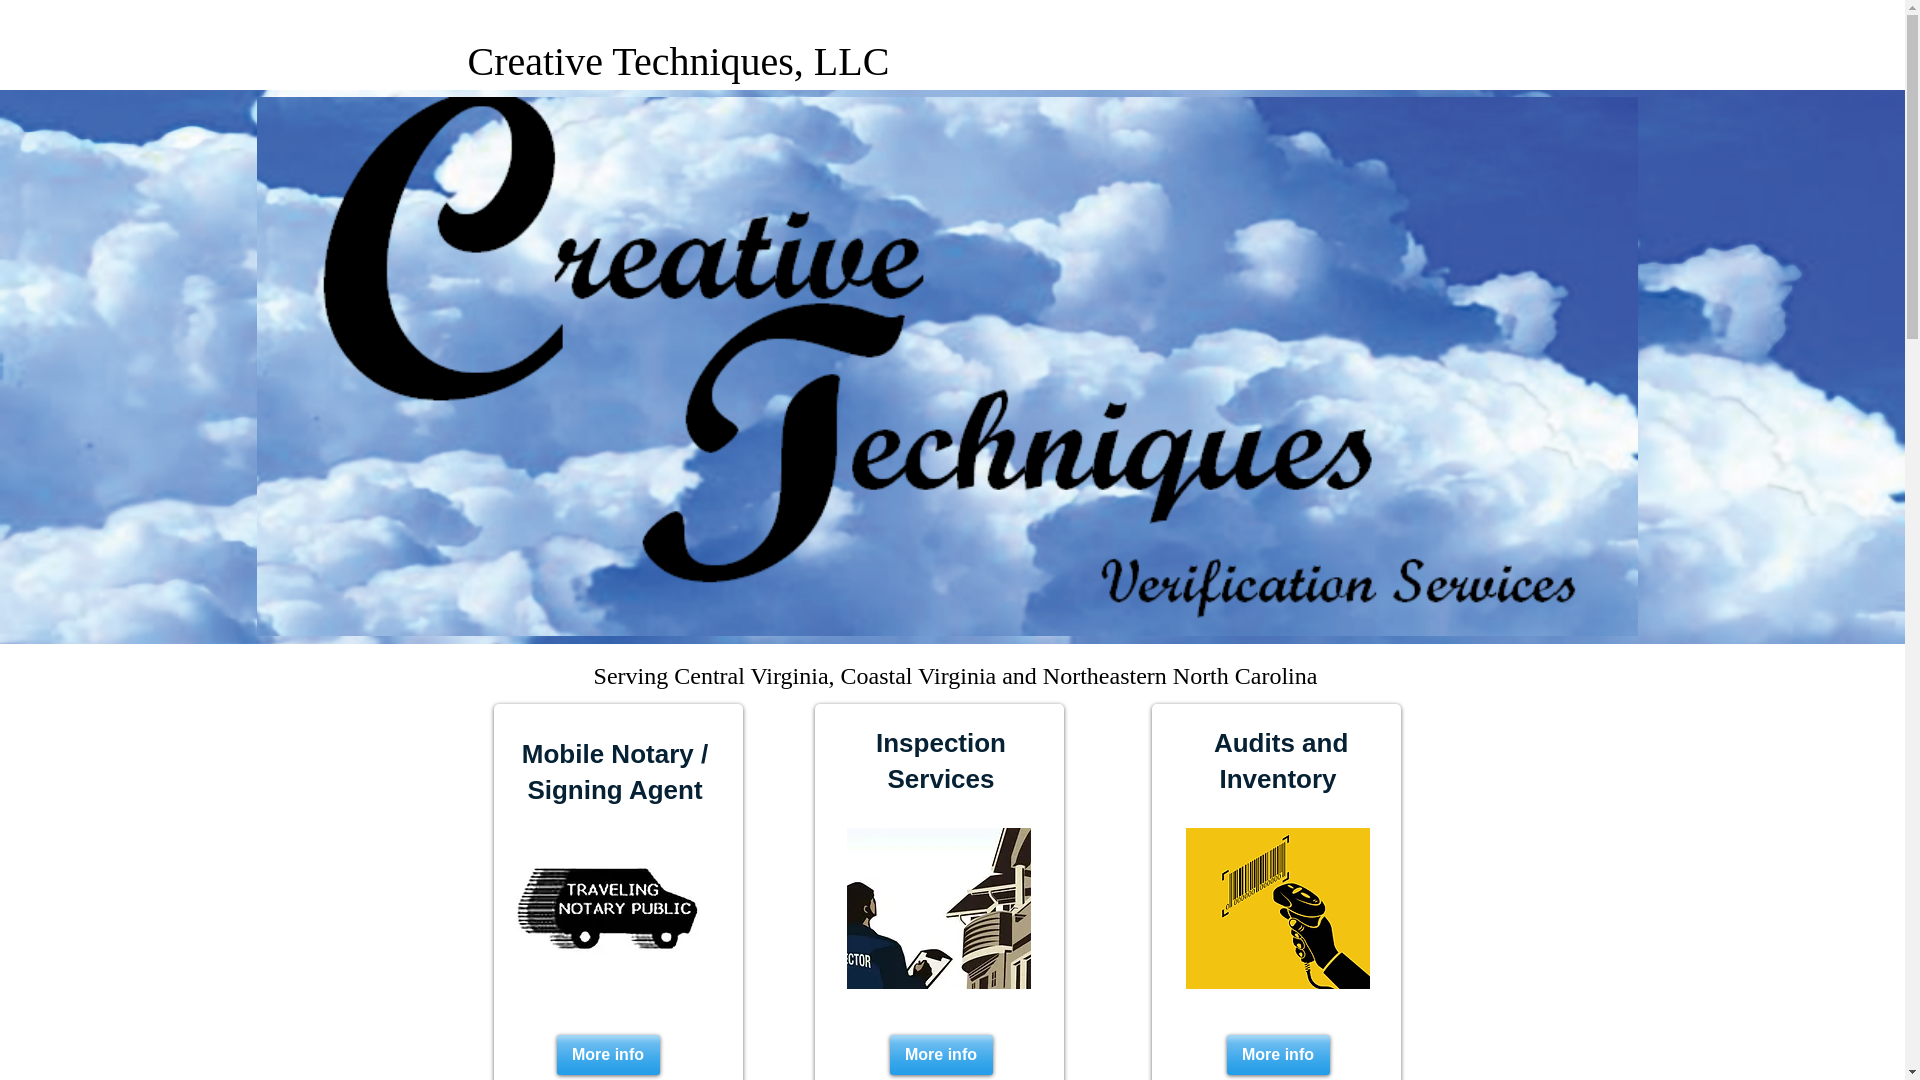  I want to click on 40359.jpg, so click(938, 908).